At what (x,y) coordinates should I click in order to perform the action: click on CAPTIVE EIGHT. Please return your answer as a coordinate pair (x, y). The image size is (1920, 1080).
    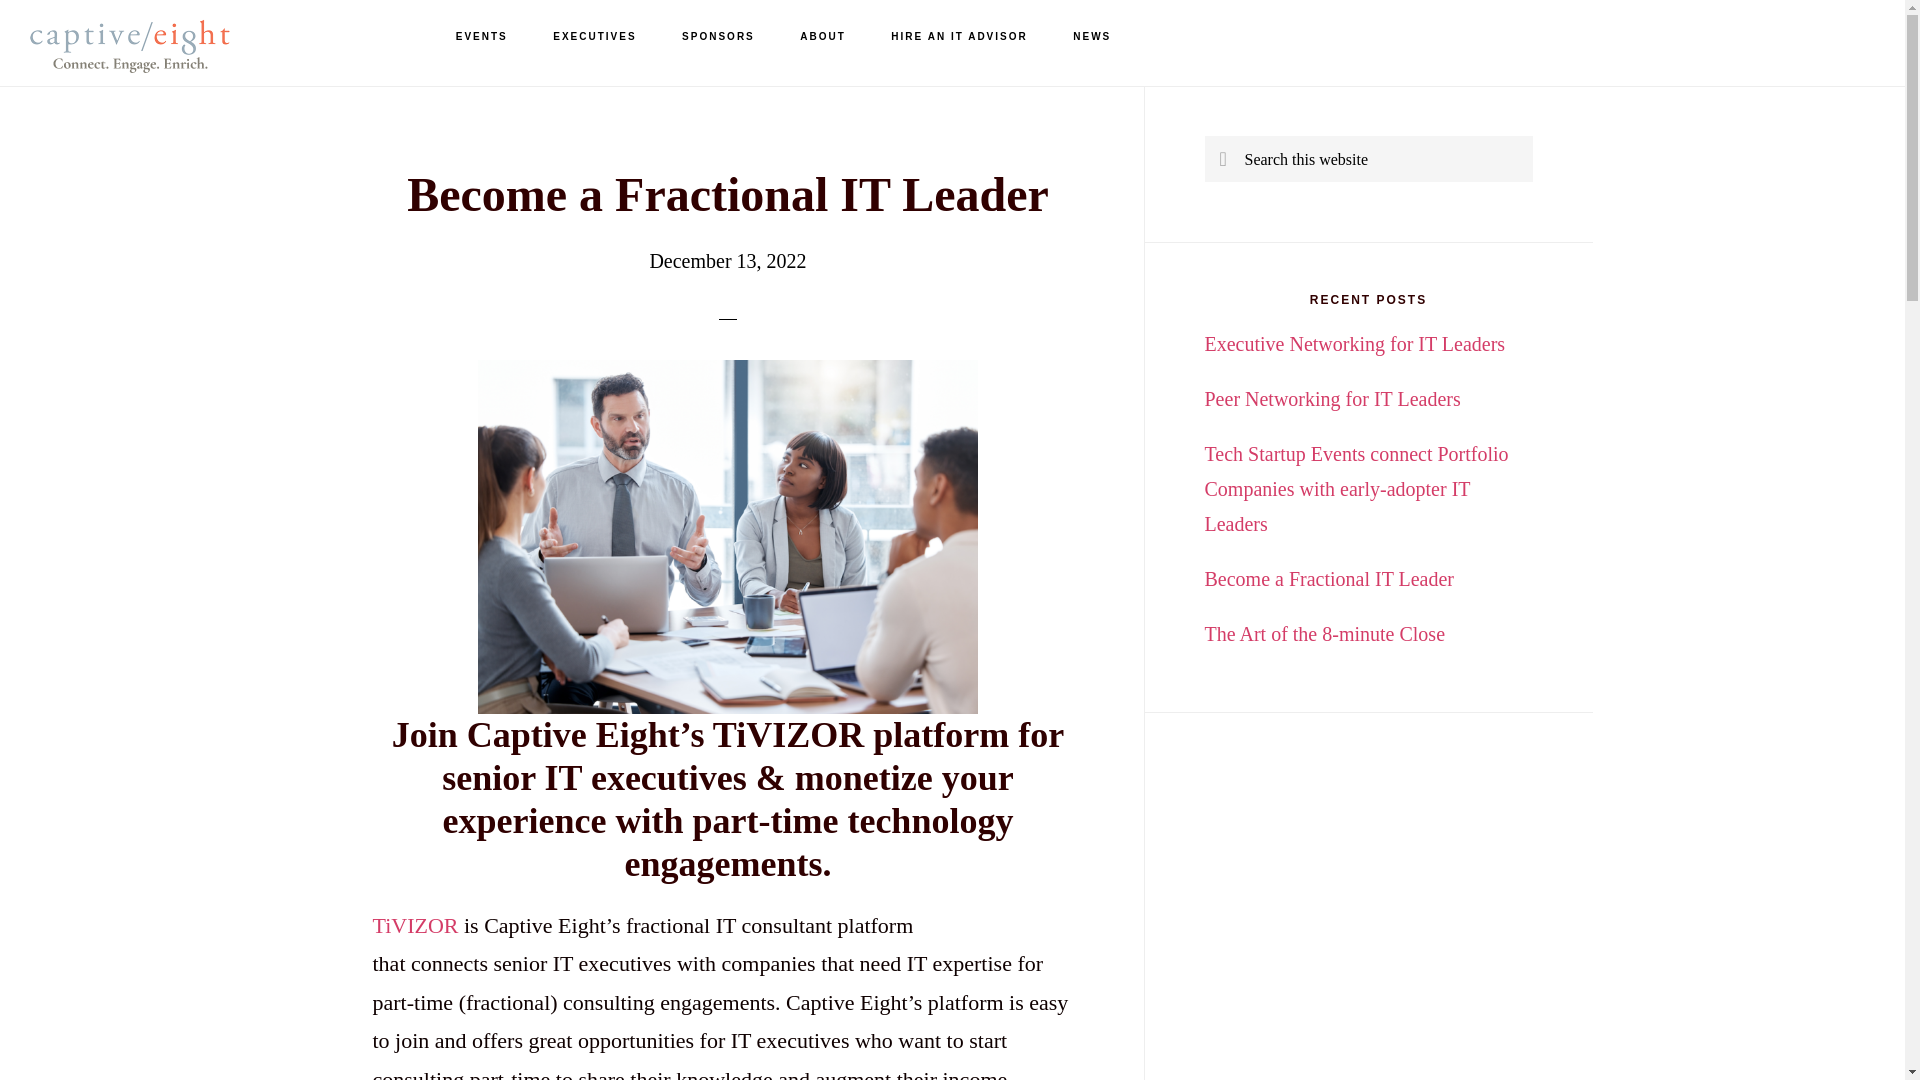
    Looking at the image, I should click on (130, 50).